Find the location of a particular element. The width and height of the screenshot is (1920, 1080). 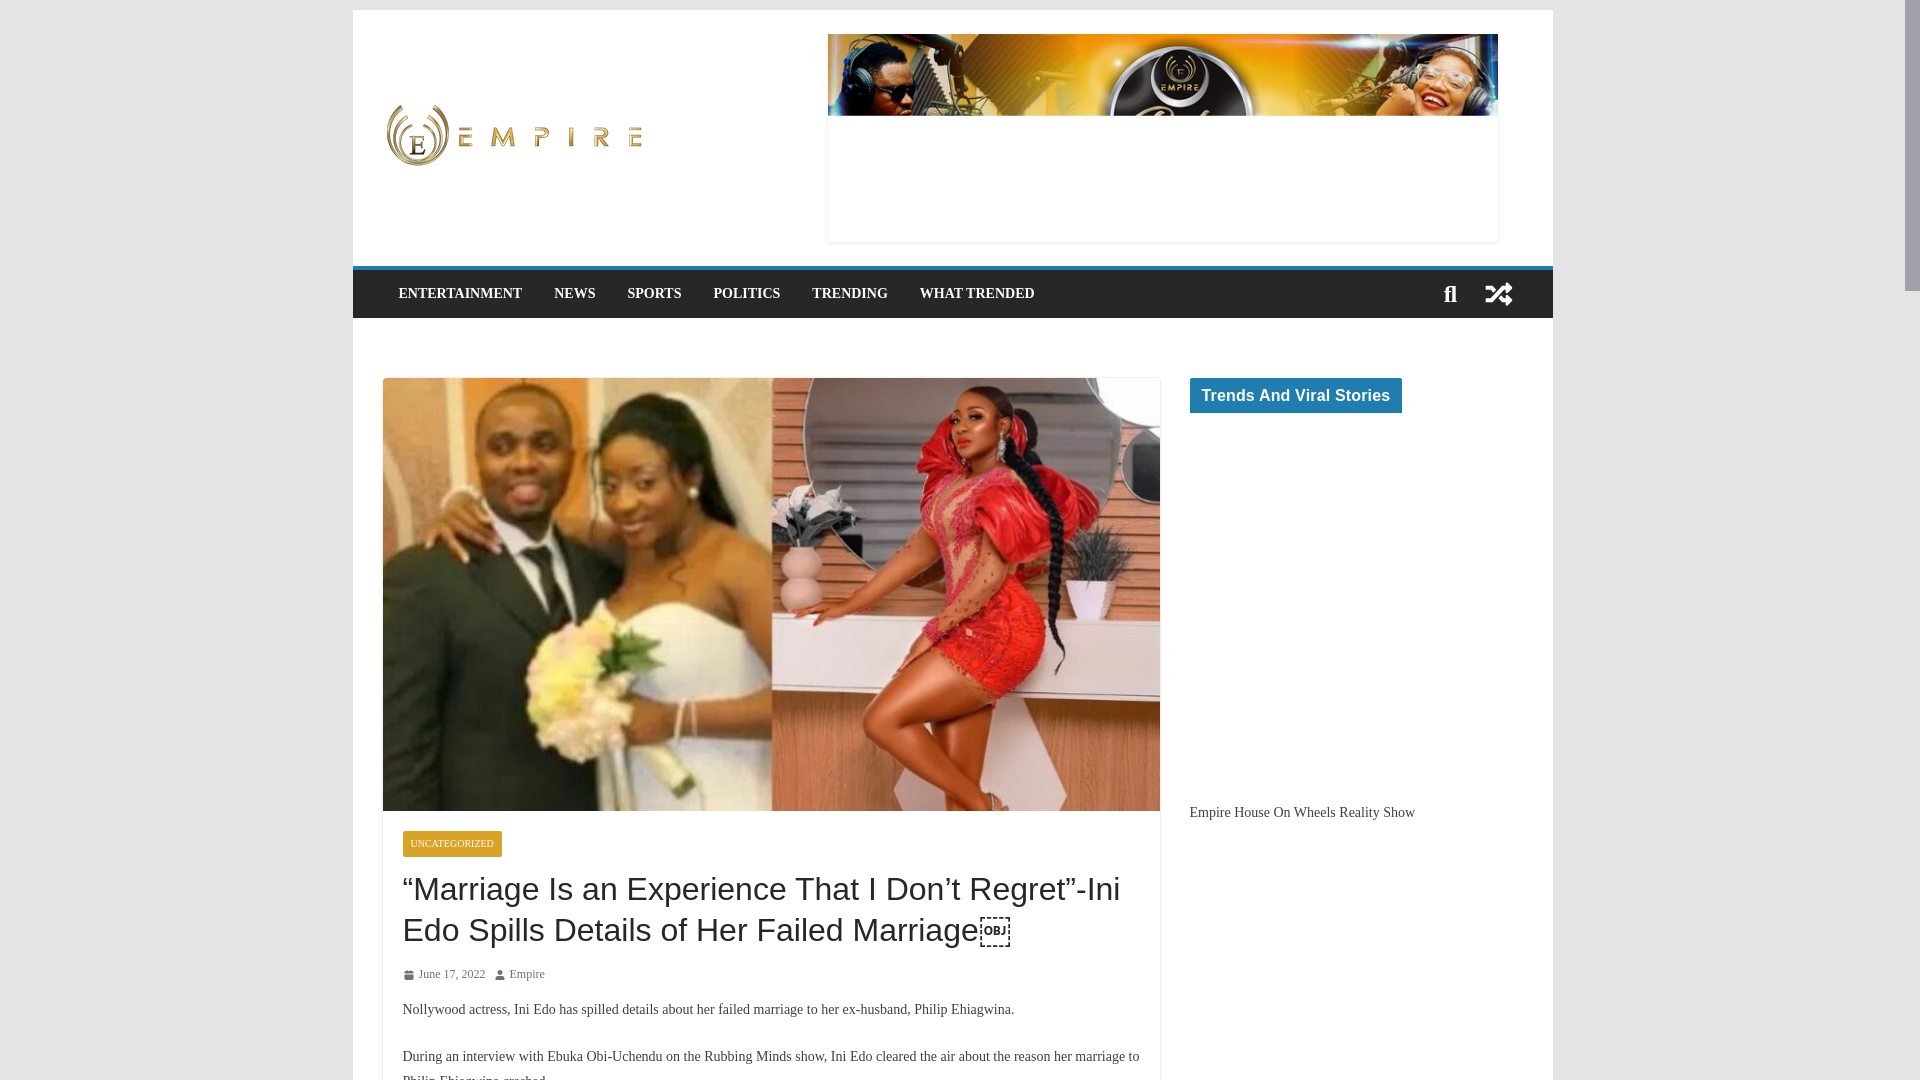

WHAT TRENDED is located at coordinates (976, 293).